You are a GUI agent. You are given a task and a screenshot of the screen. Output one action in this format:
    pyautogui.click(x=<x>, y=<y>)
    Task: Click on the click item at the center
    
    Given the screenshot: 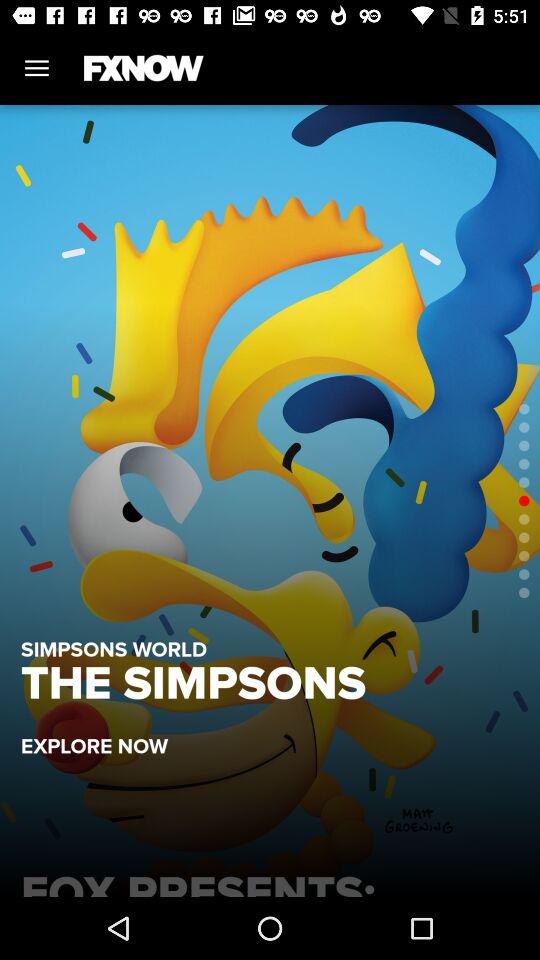 What is the action you would take?
    pyautogui.click(x=270, y=500)
    